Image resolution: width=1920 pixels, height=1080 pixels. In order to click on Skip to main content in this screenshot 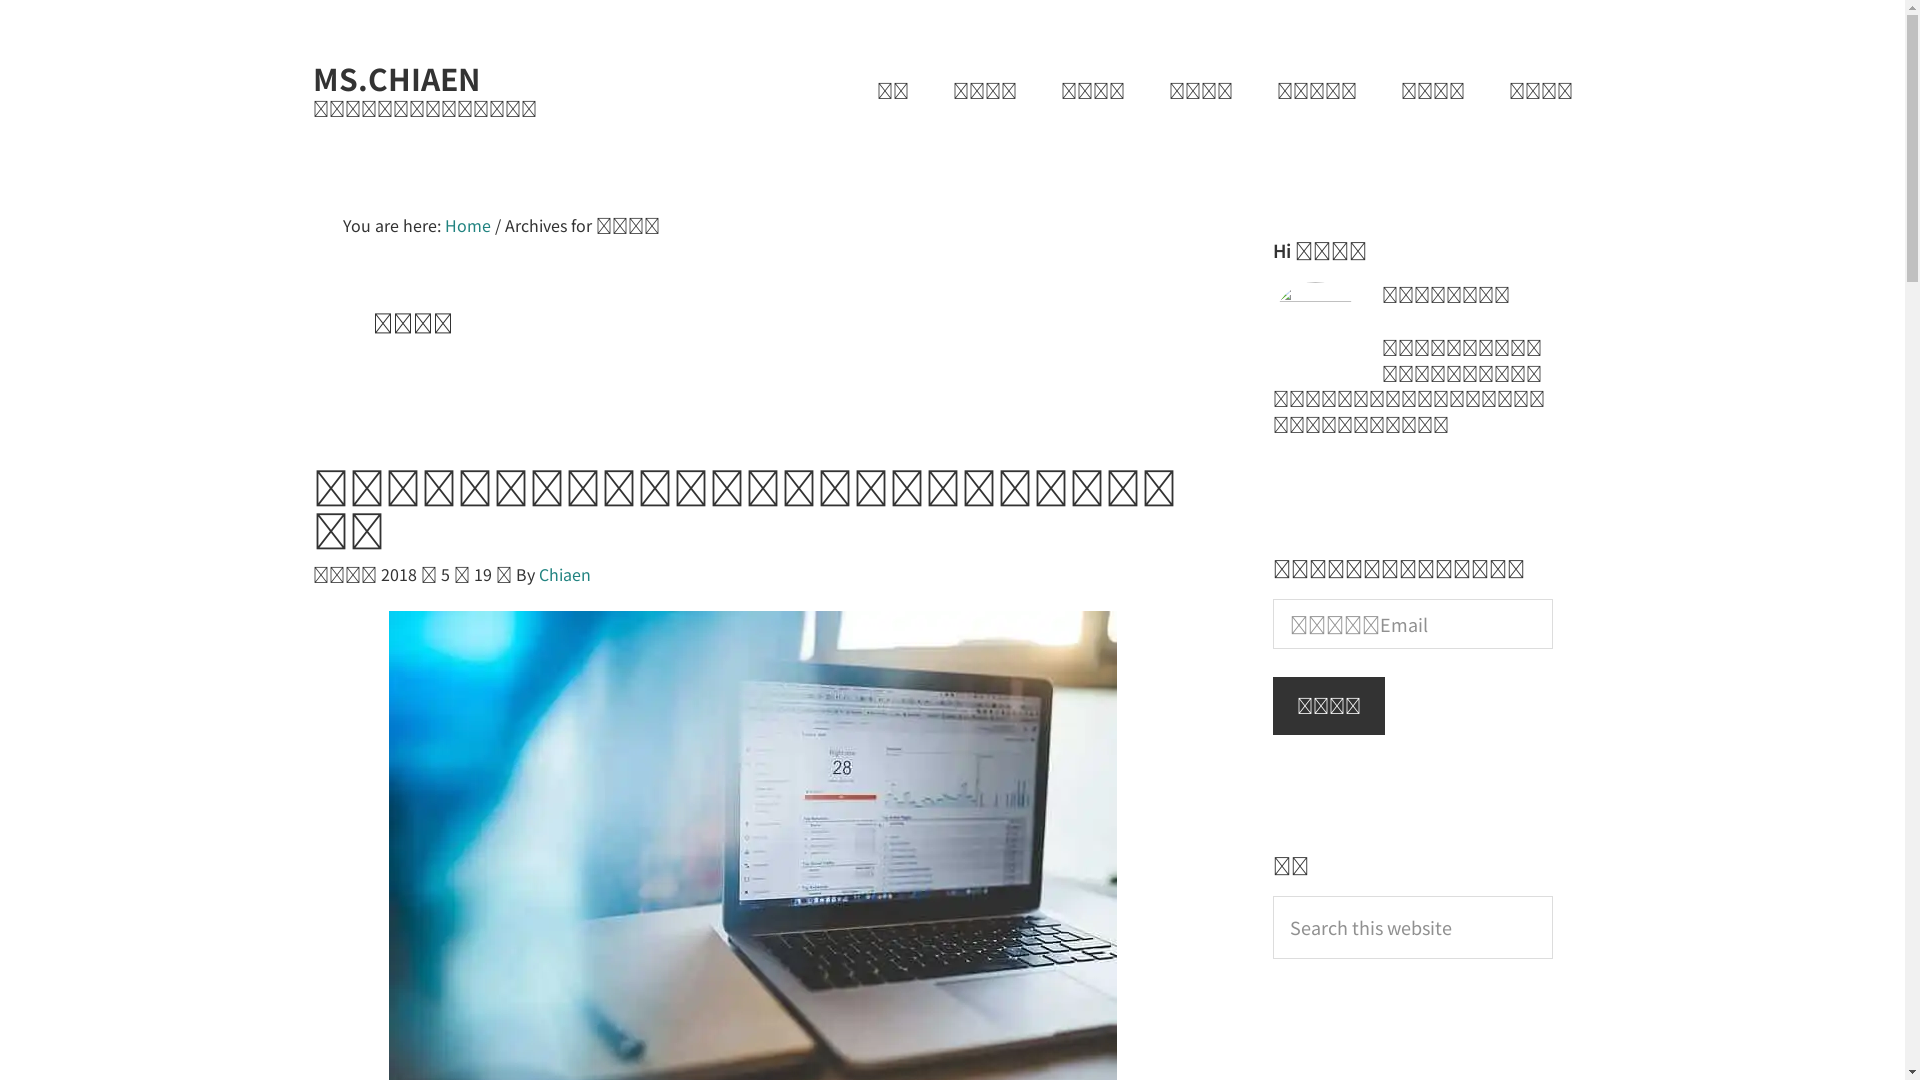, I will do `click(20, 0)`.